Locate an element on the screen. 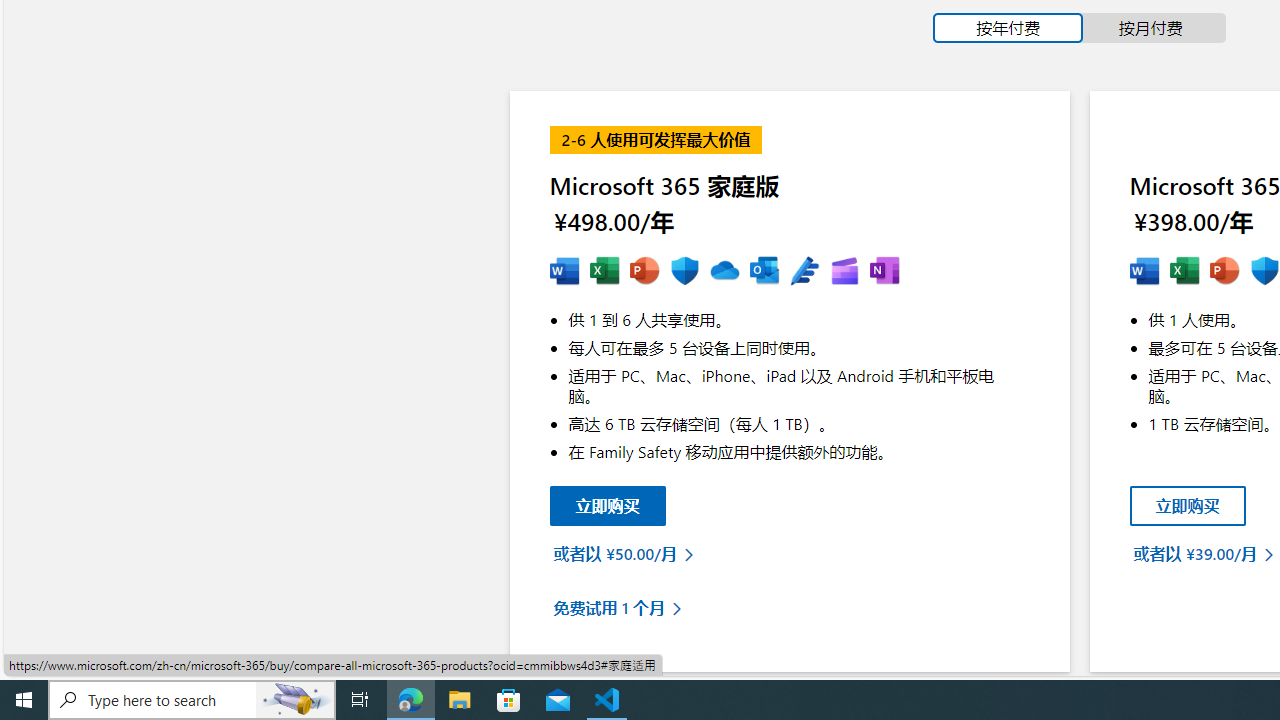  MS Powerpoint is located at coordinates (644, 272).